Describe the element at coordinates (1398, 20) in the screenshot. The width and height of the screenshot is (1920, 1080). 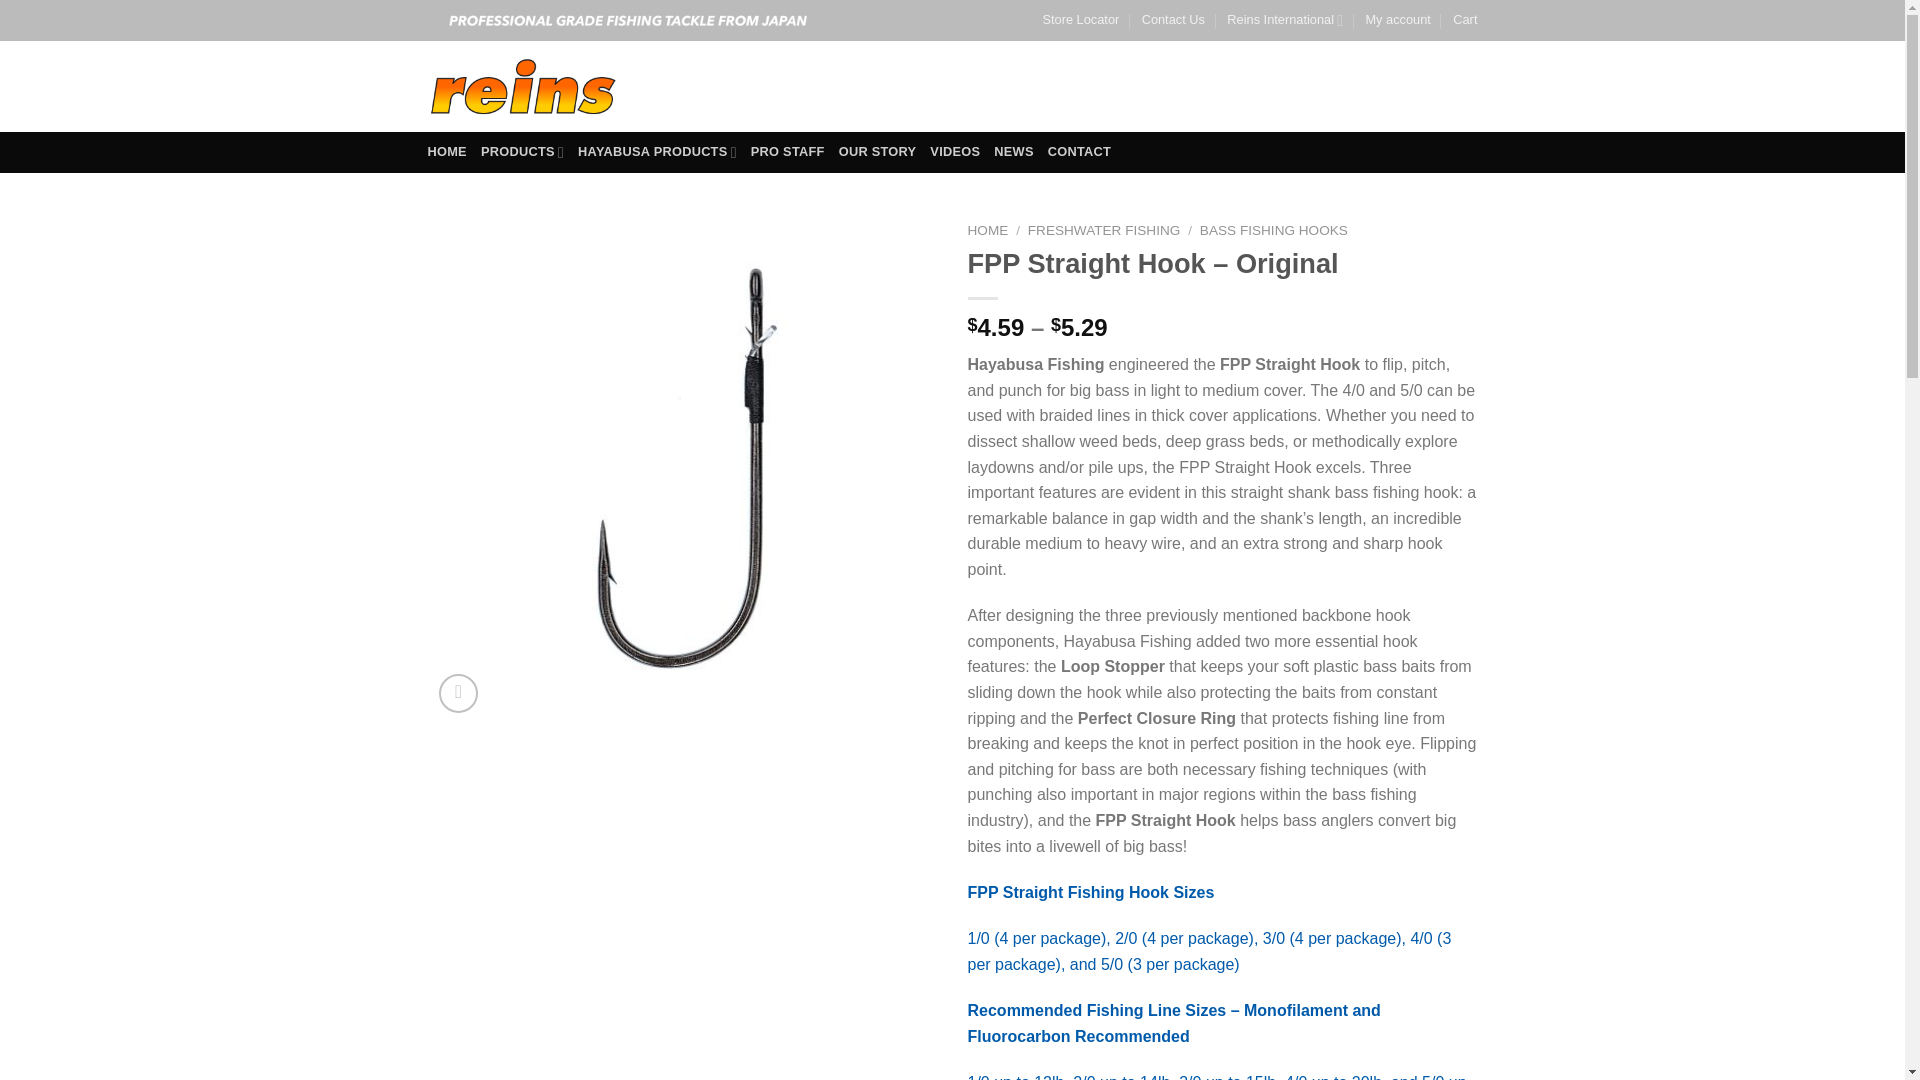
I see `My account` at that location.